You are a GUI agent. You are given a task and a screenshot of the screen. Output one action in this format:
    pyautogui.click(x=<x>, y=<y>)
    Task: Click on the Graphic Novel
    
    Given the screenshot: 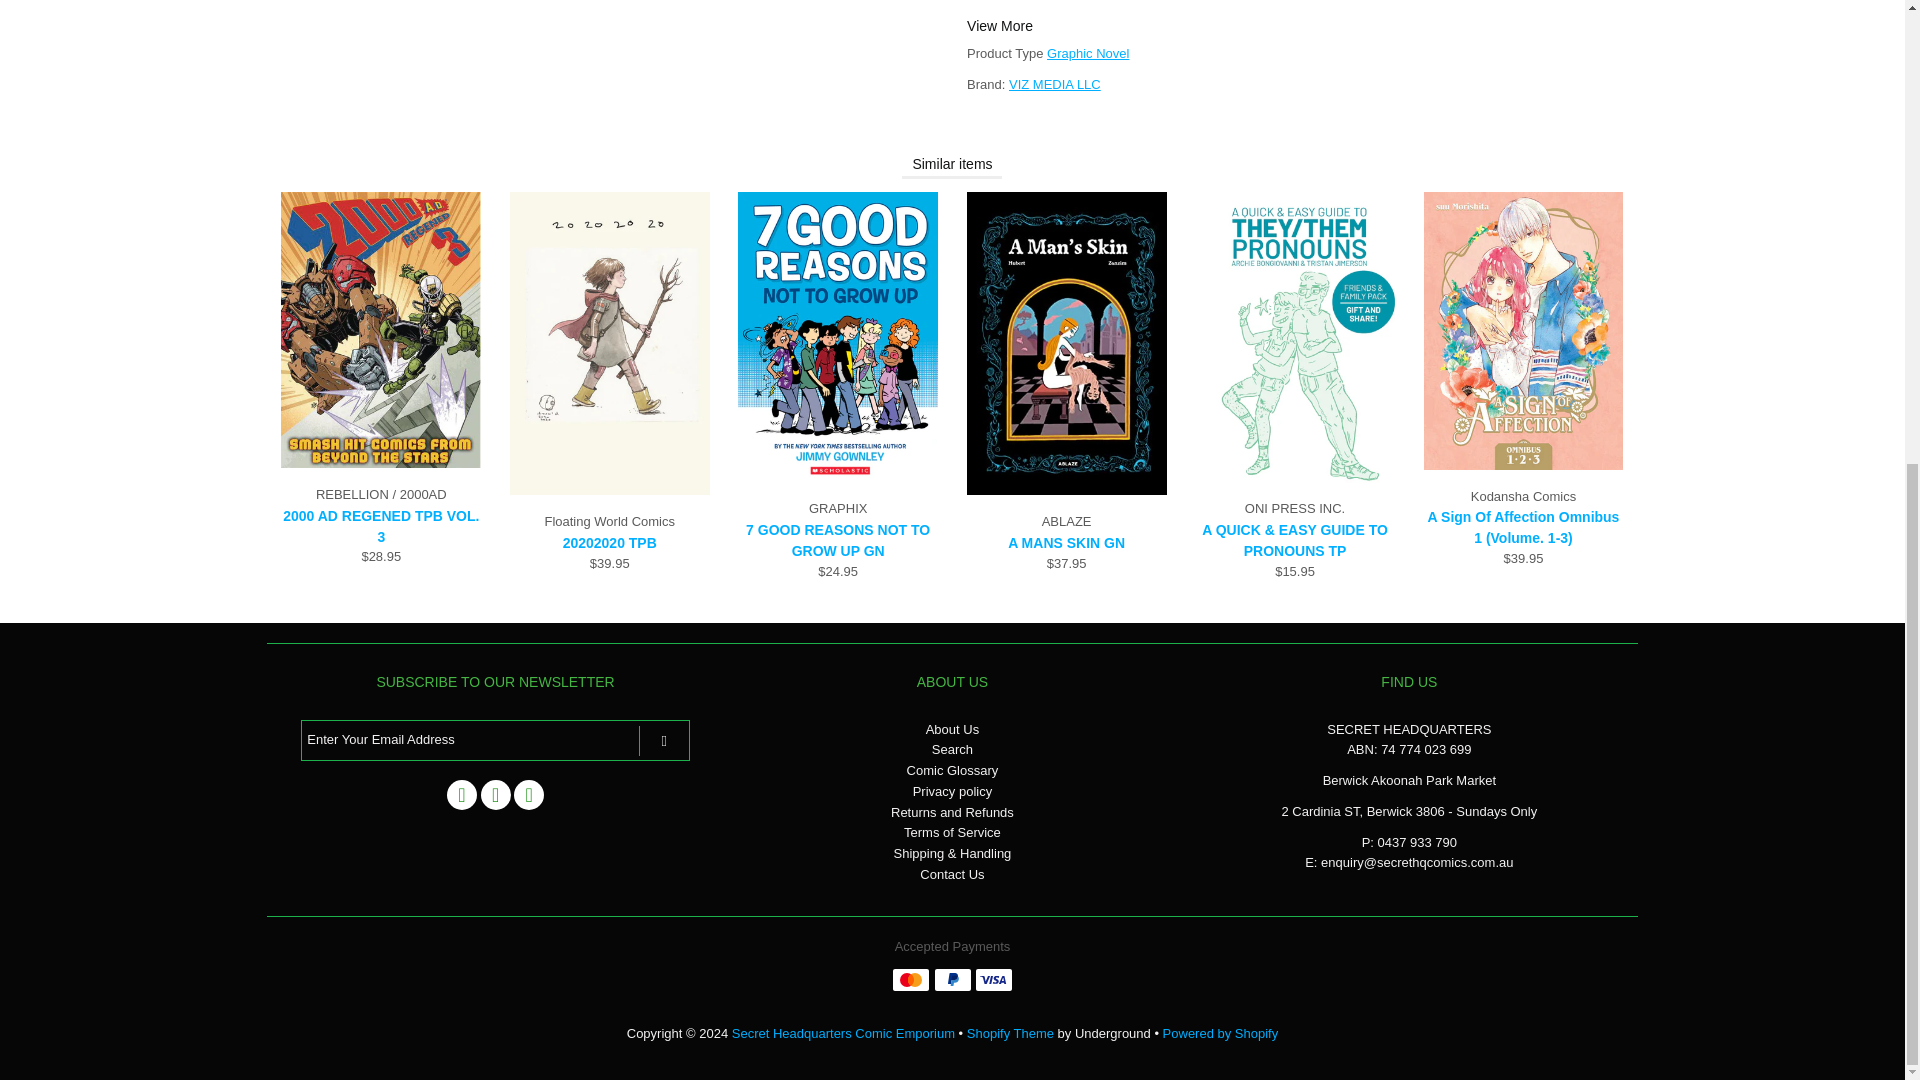 What is the action you would take?
    pyautogui.click(x=1087, y=53)
    